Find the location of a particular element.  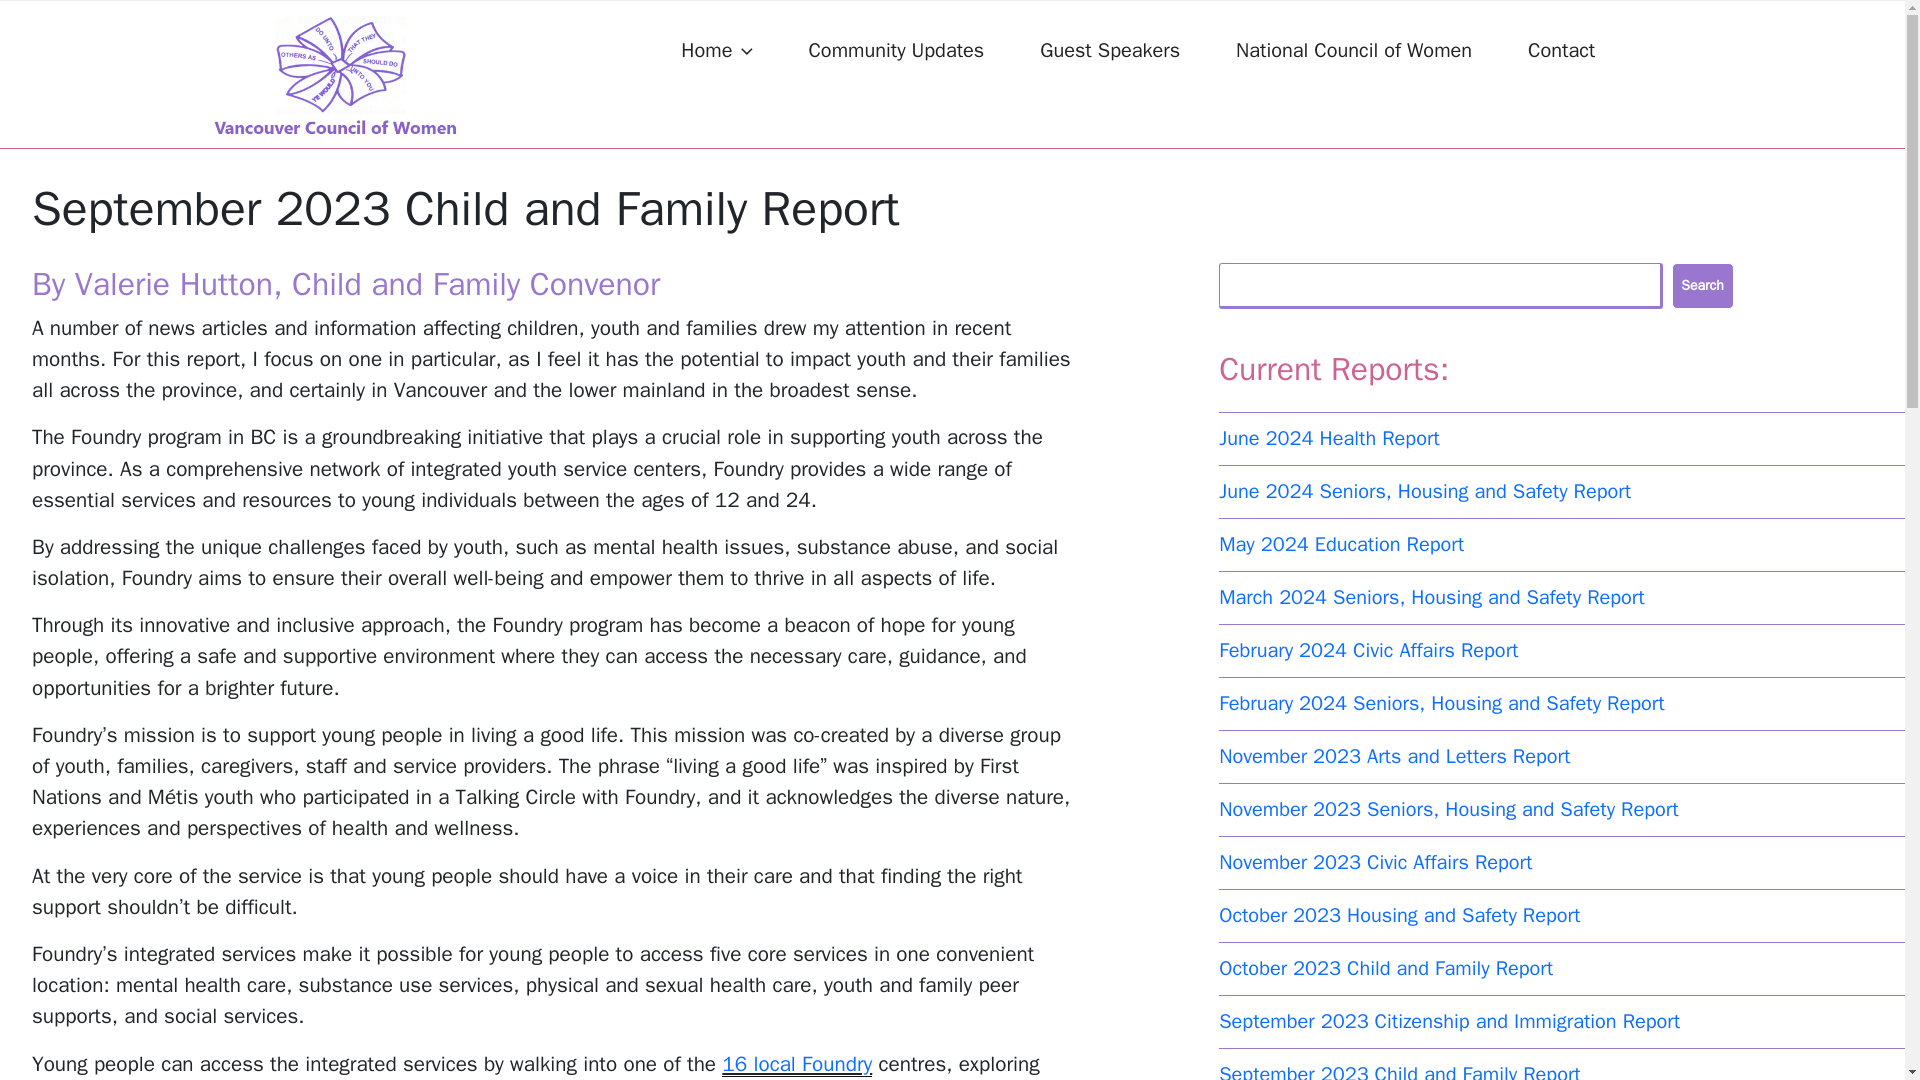

February 2024 Seniors, Housing and Safety Report is located at coordinates (1442, 704).